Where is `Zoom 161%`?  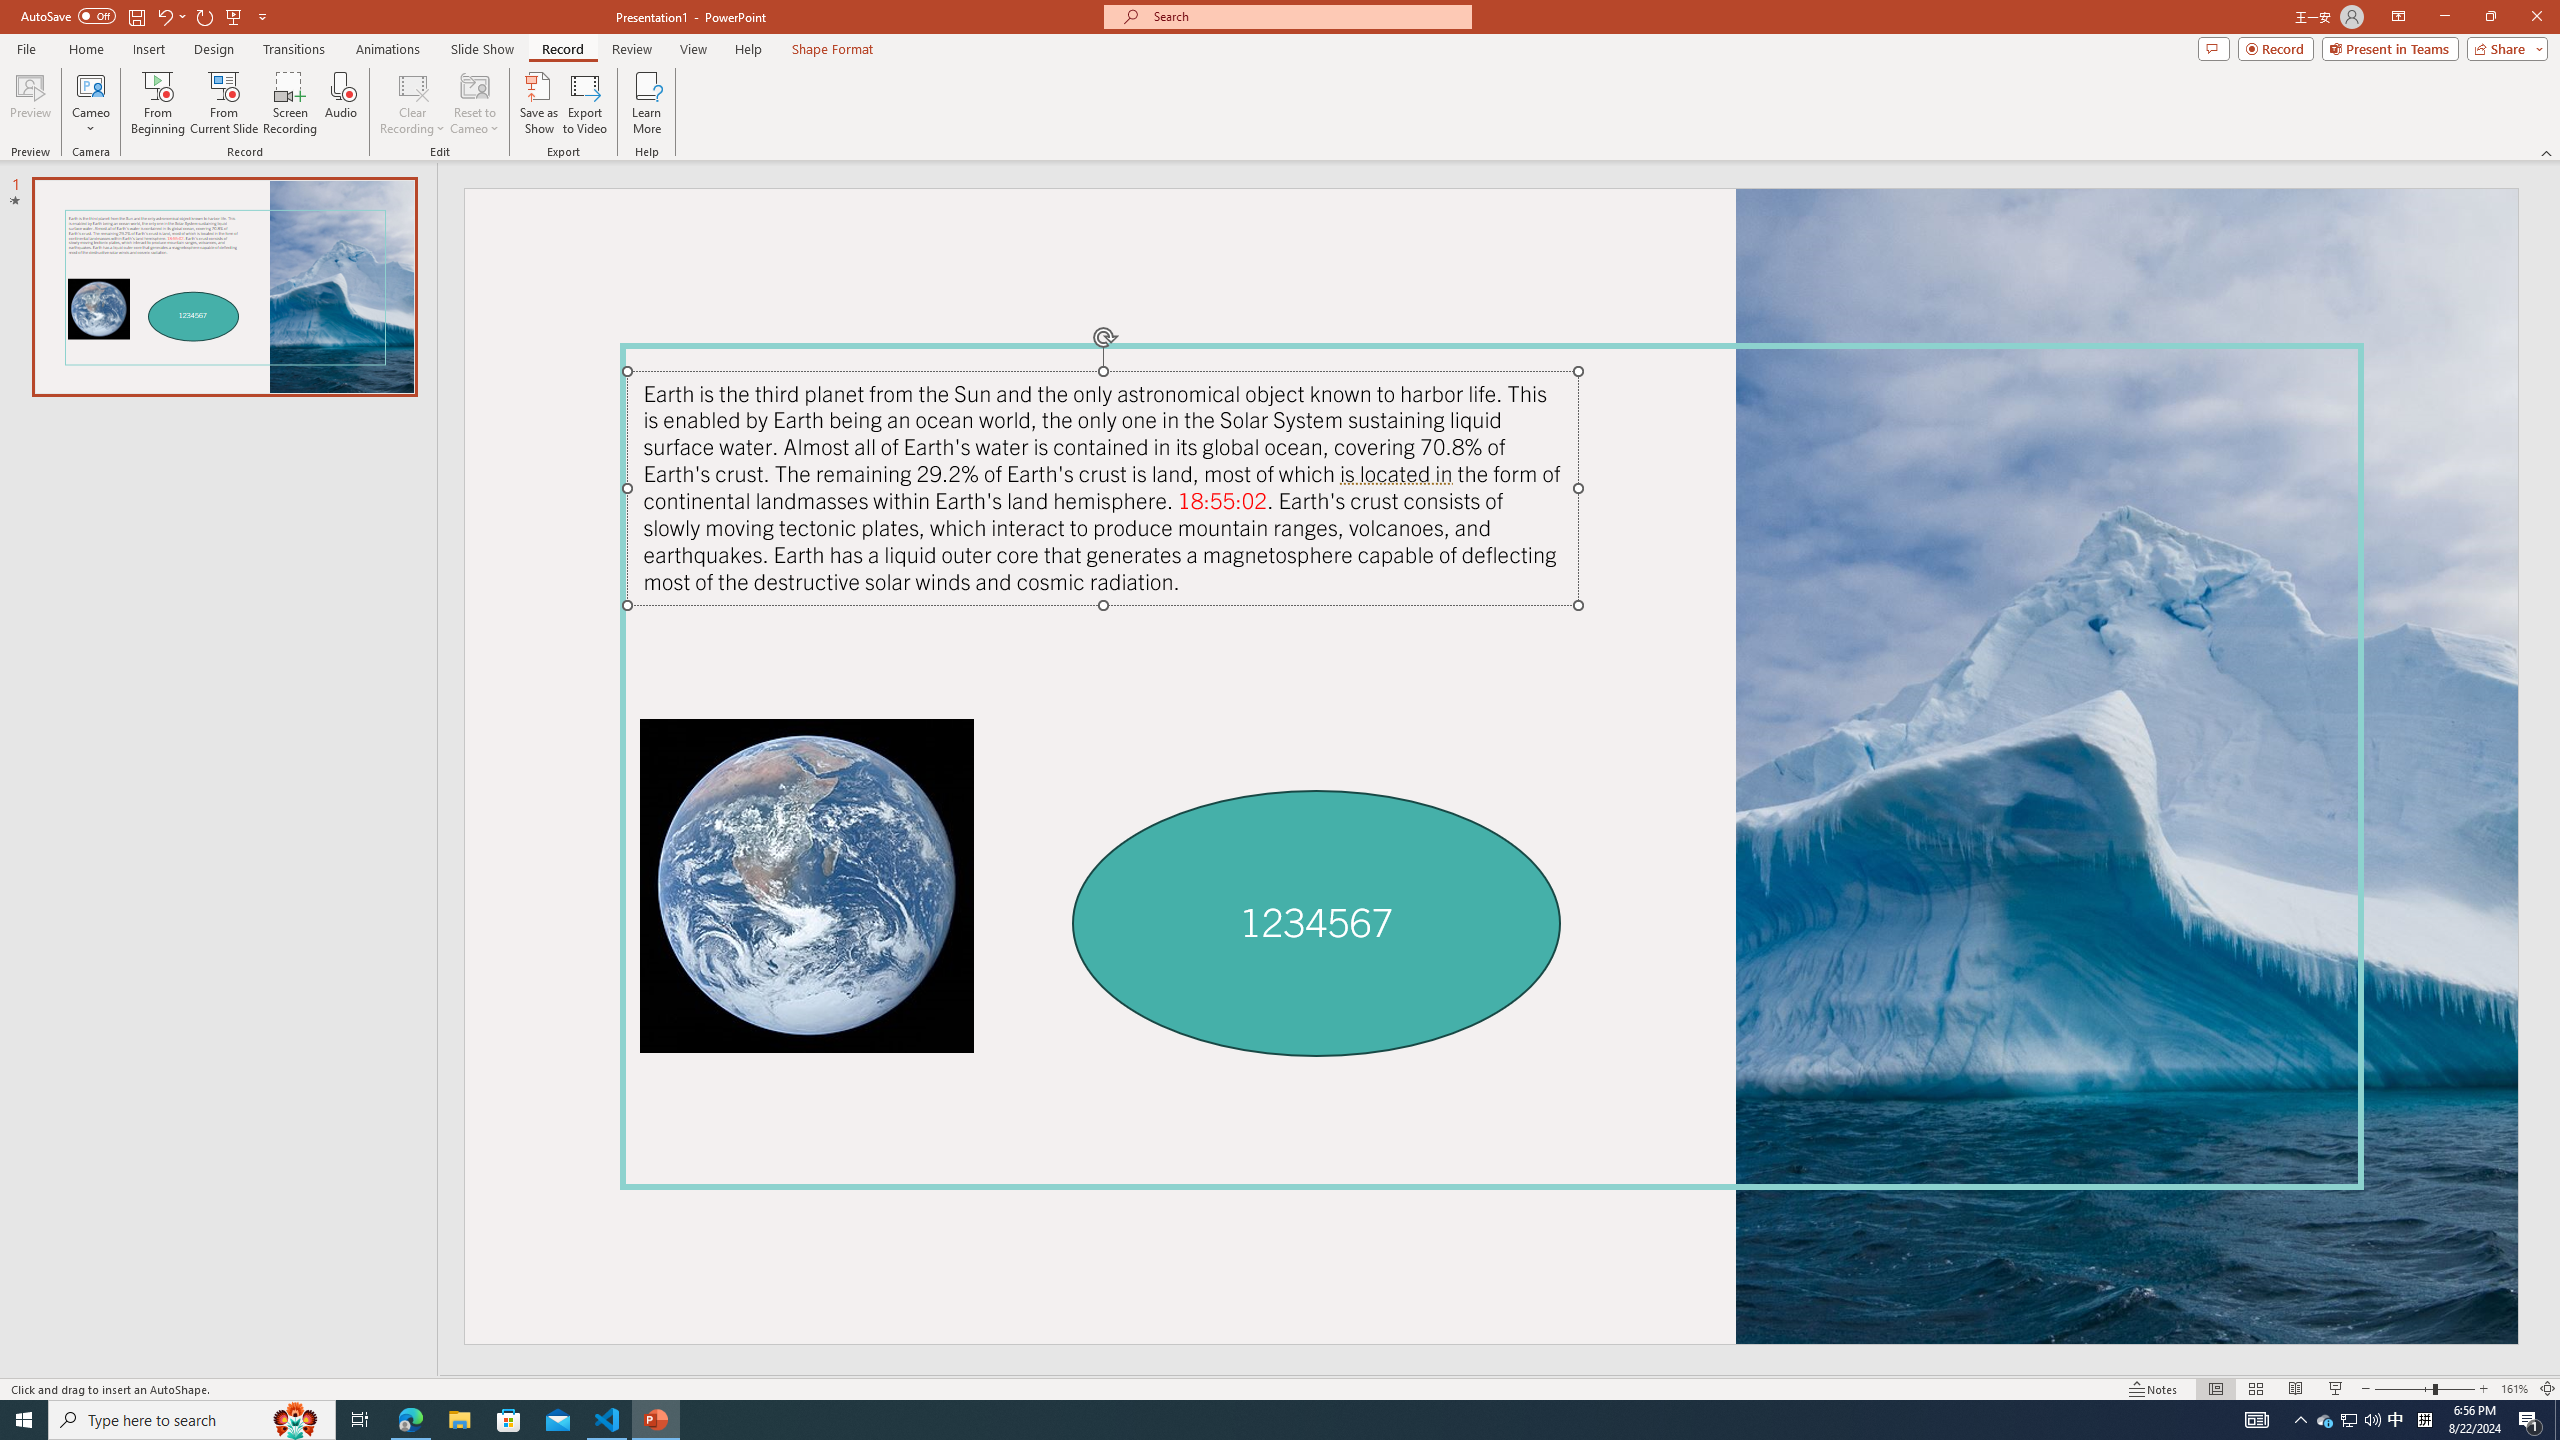 Zoom 161% is located at coordinates (2514, 1389).